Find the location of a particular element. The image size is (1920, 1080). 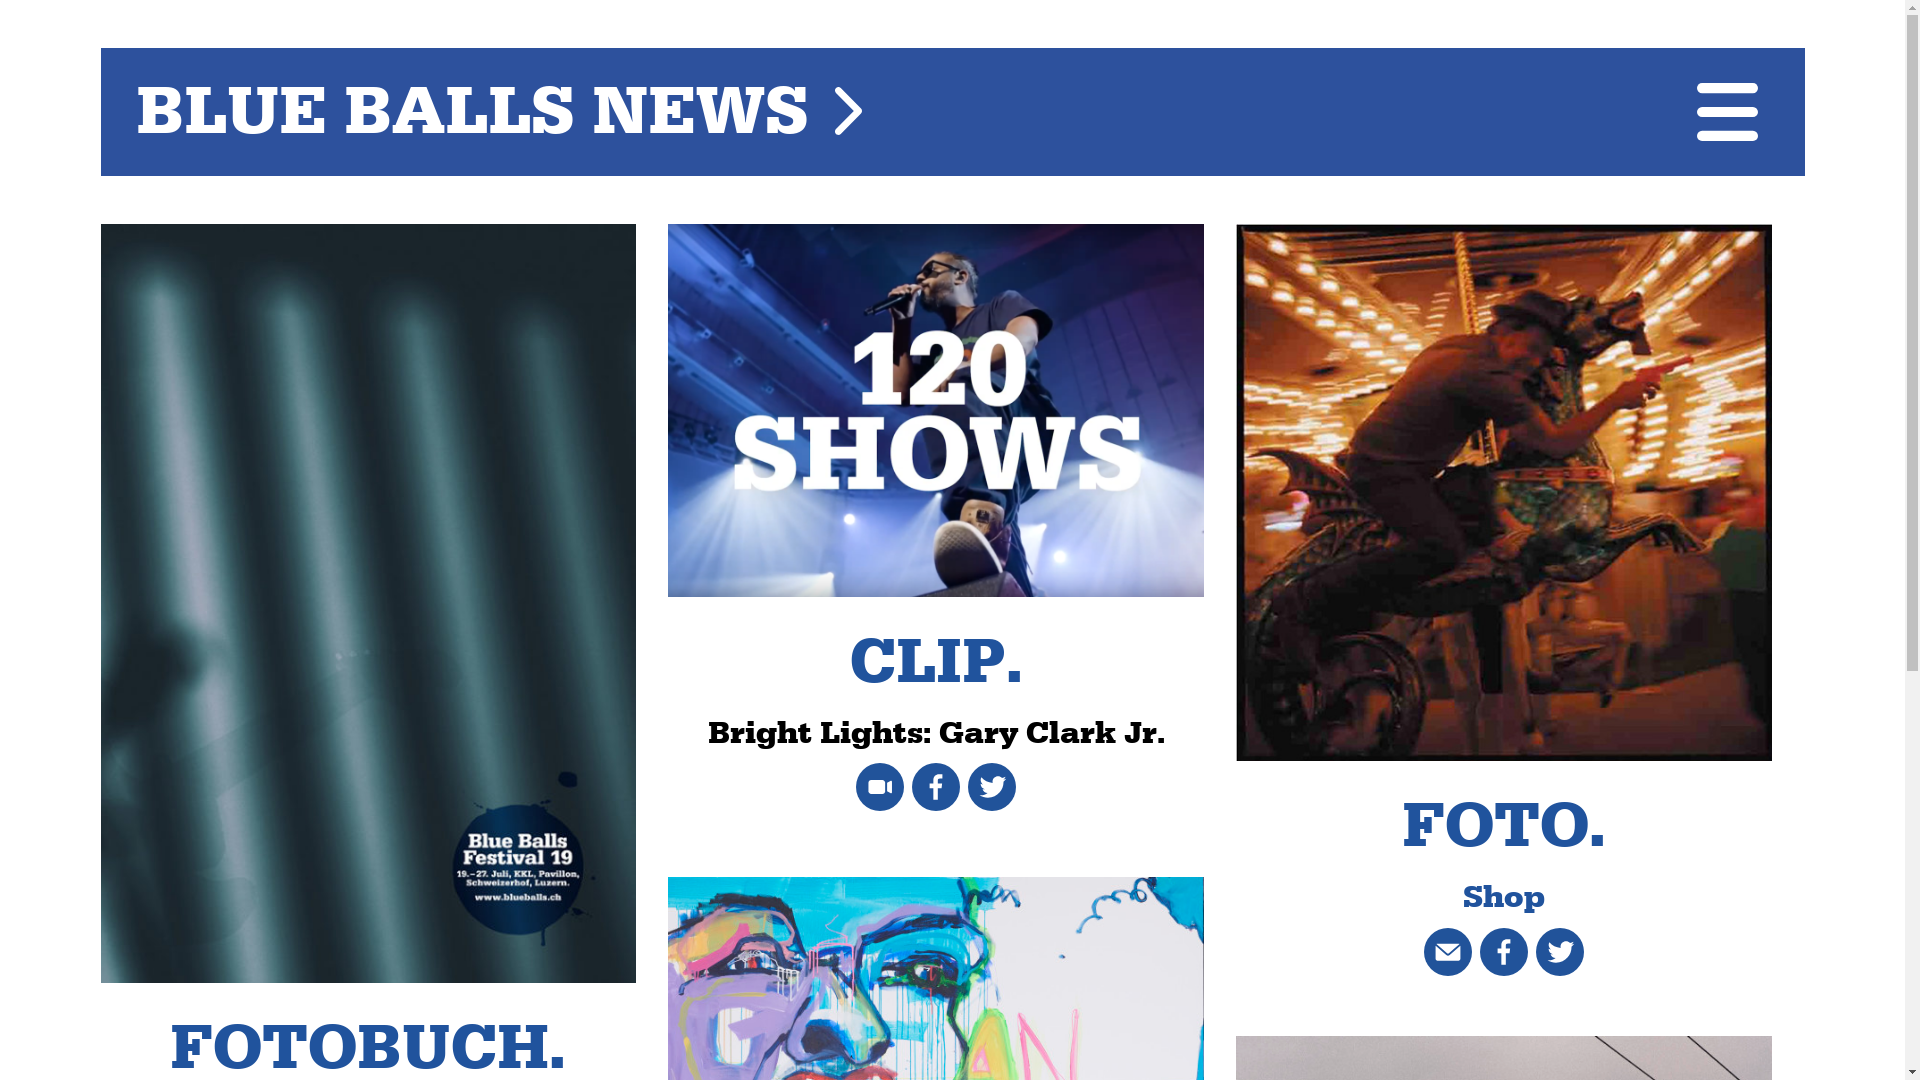

Send E-Mail is located at coordinates (1452, 947).